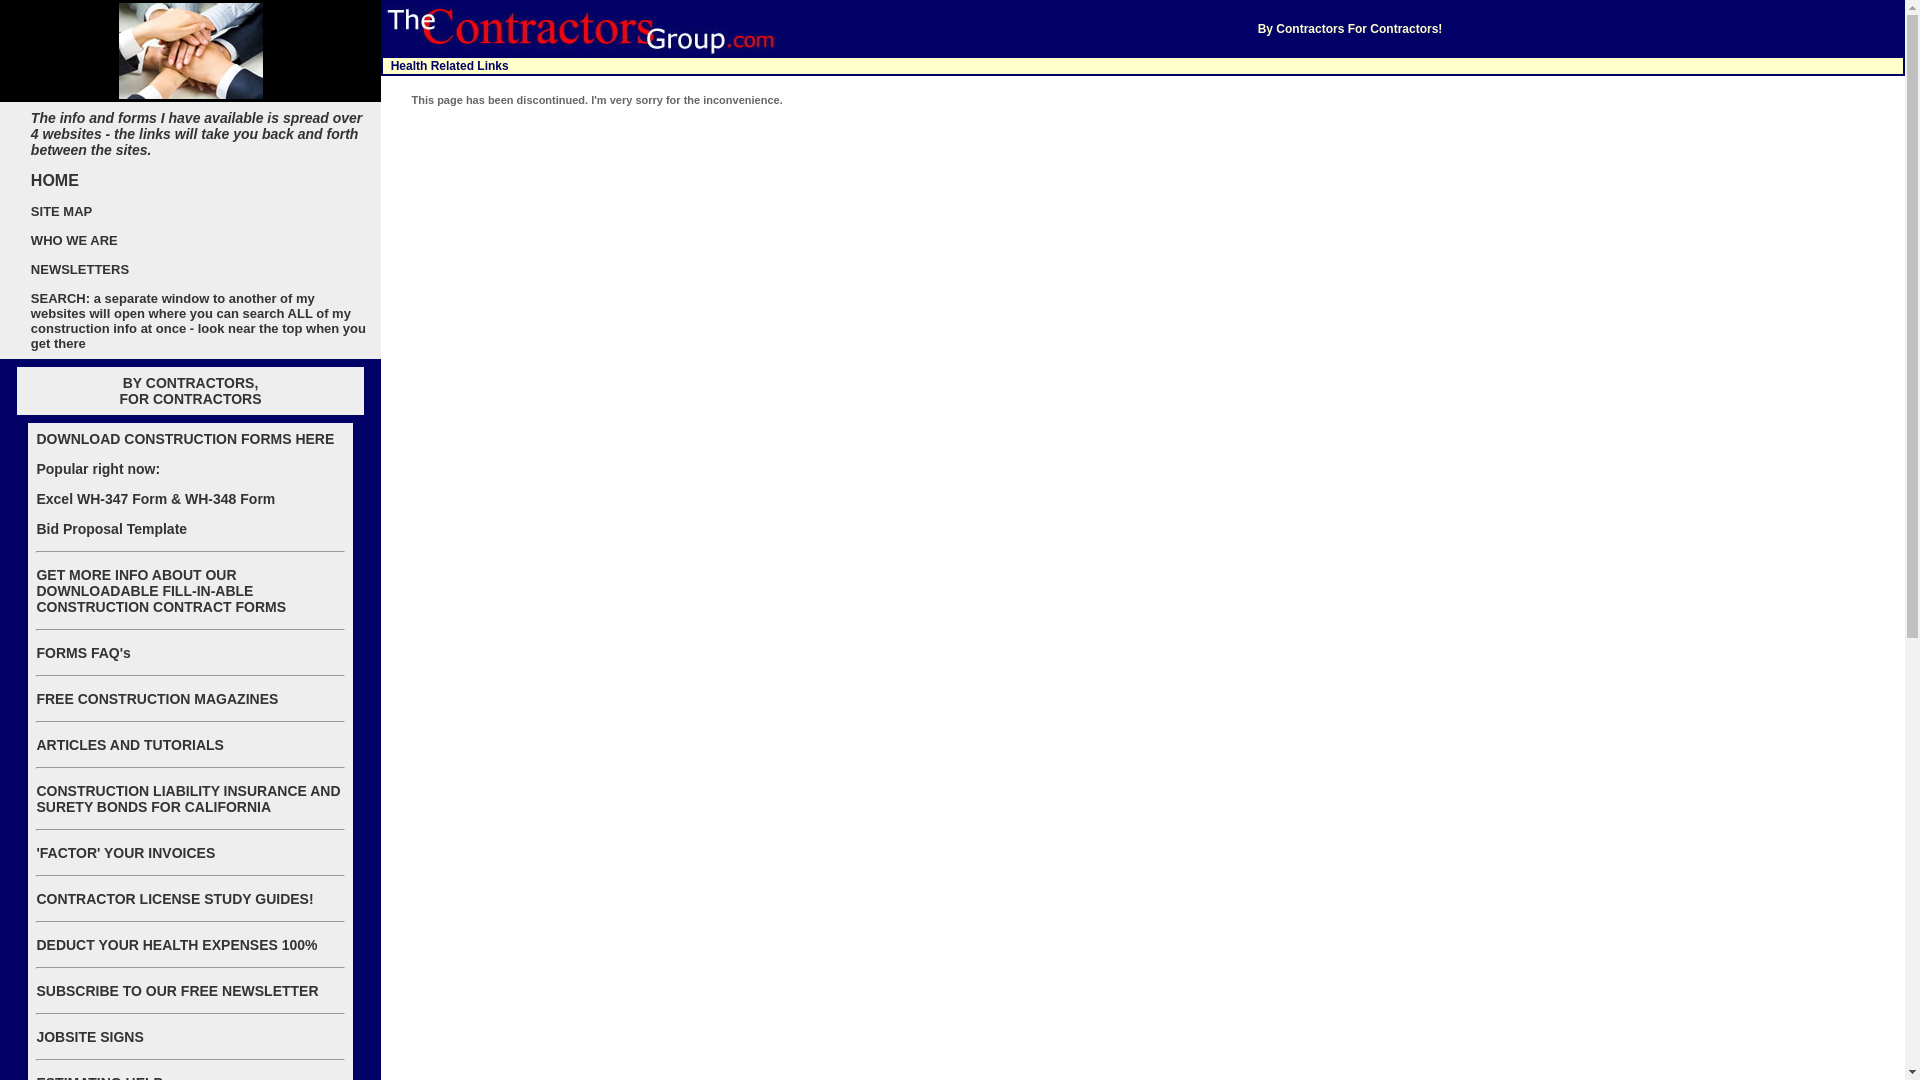 This screenshot has height=1080, width=1920. What do you see at coordinates (111, 528) in the screenshot?
I see `Bid Proposal Template` at bounding box center [111, 528].